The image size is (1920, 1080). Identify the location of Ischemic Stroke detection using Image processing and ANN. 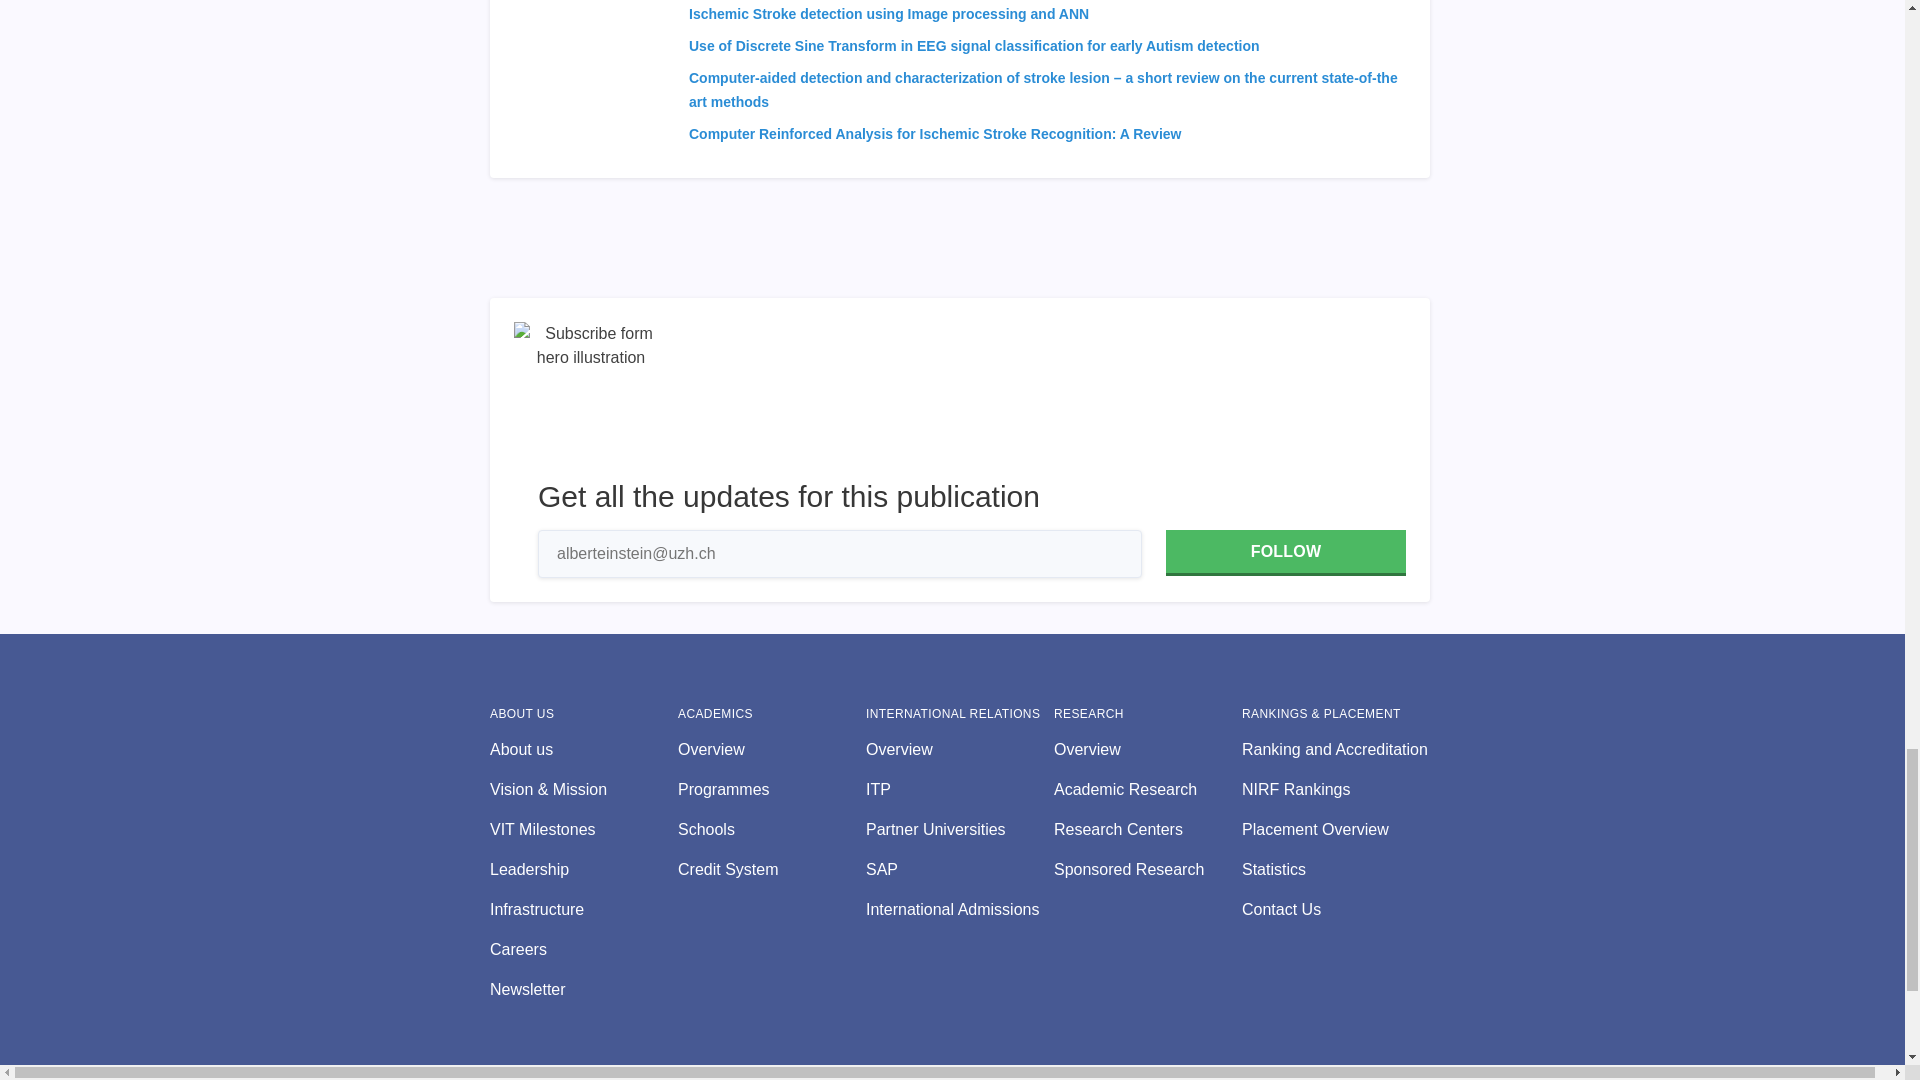
(888, 14).